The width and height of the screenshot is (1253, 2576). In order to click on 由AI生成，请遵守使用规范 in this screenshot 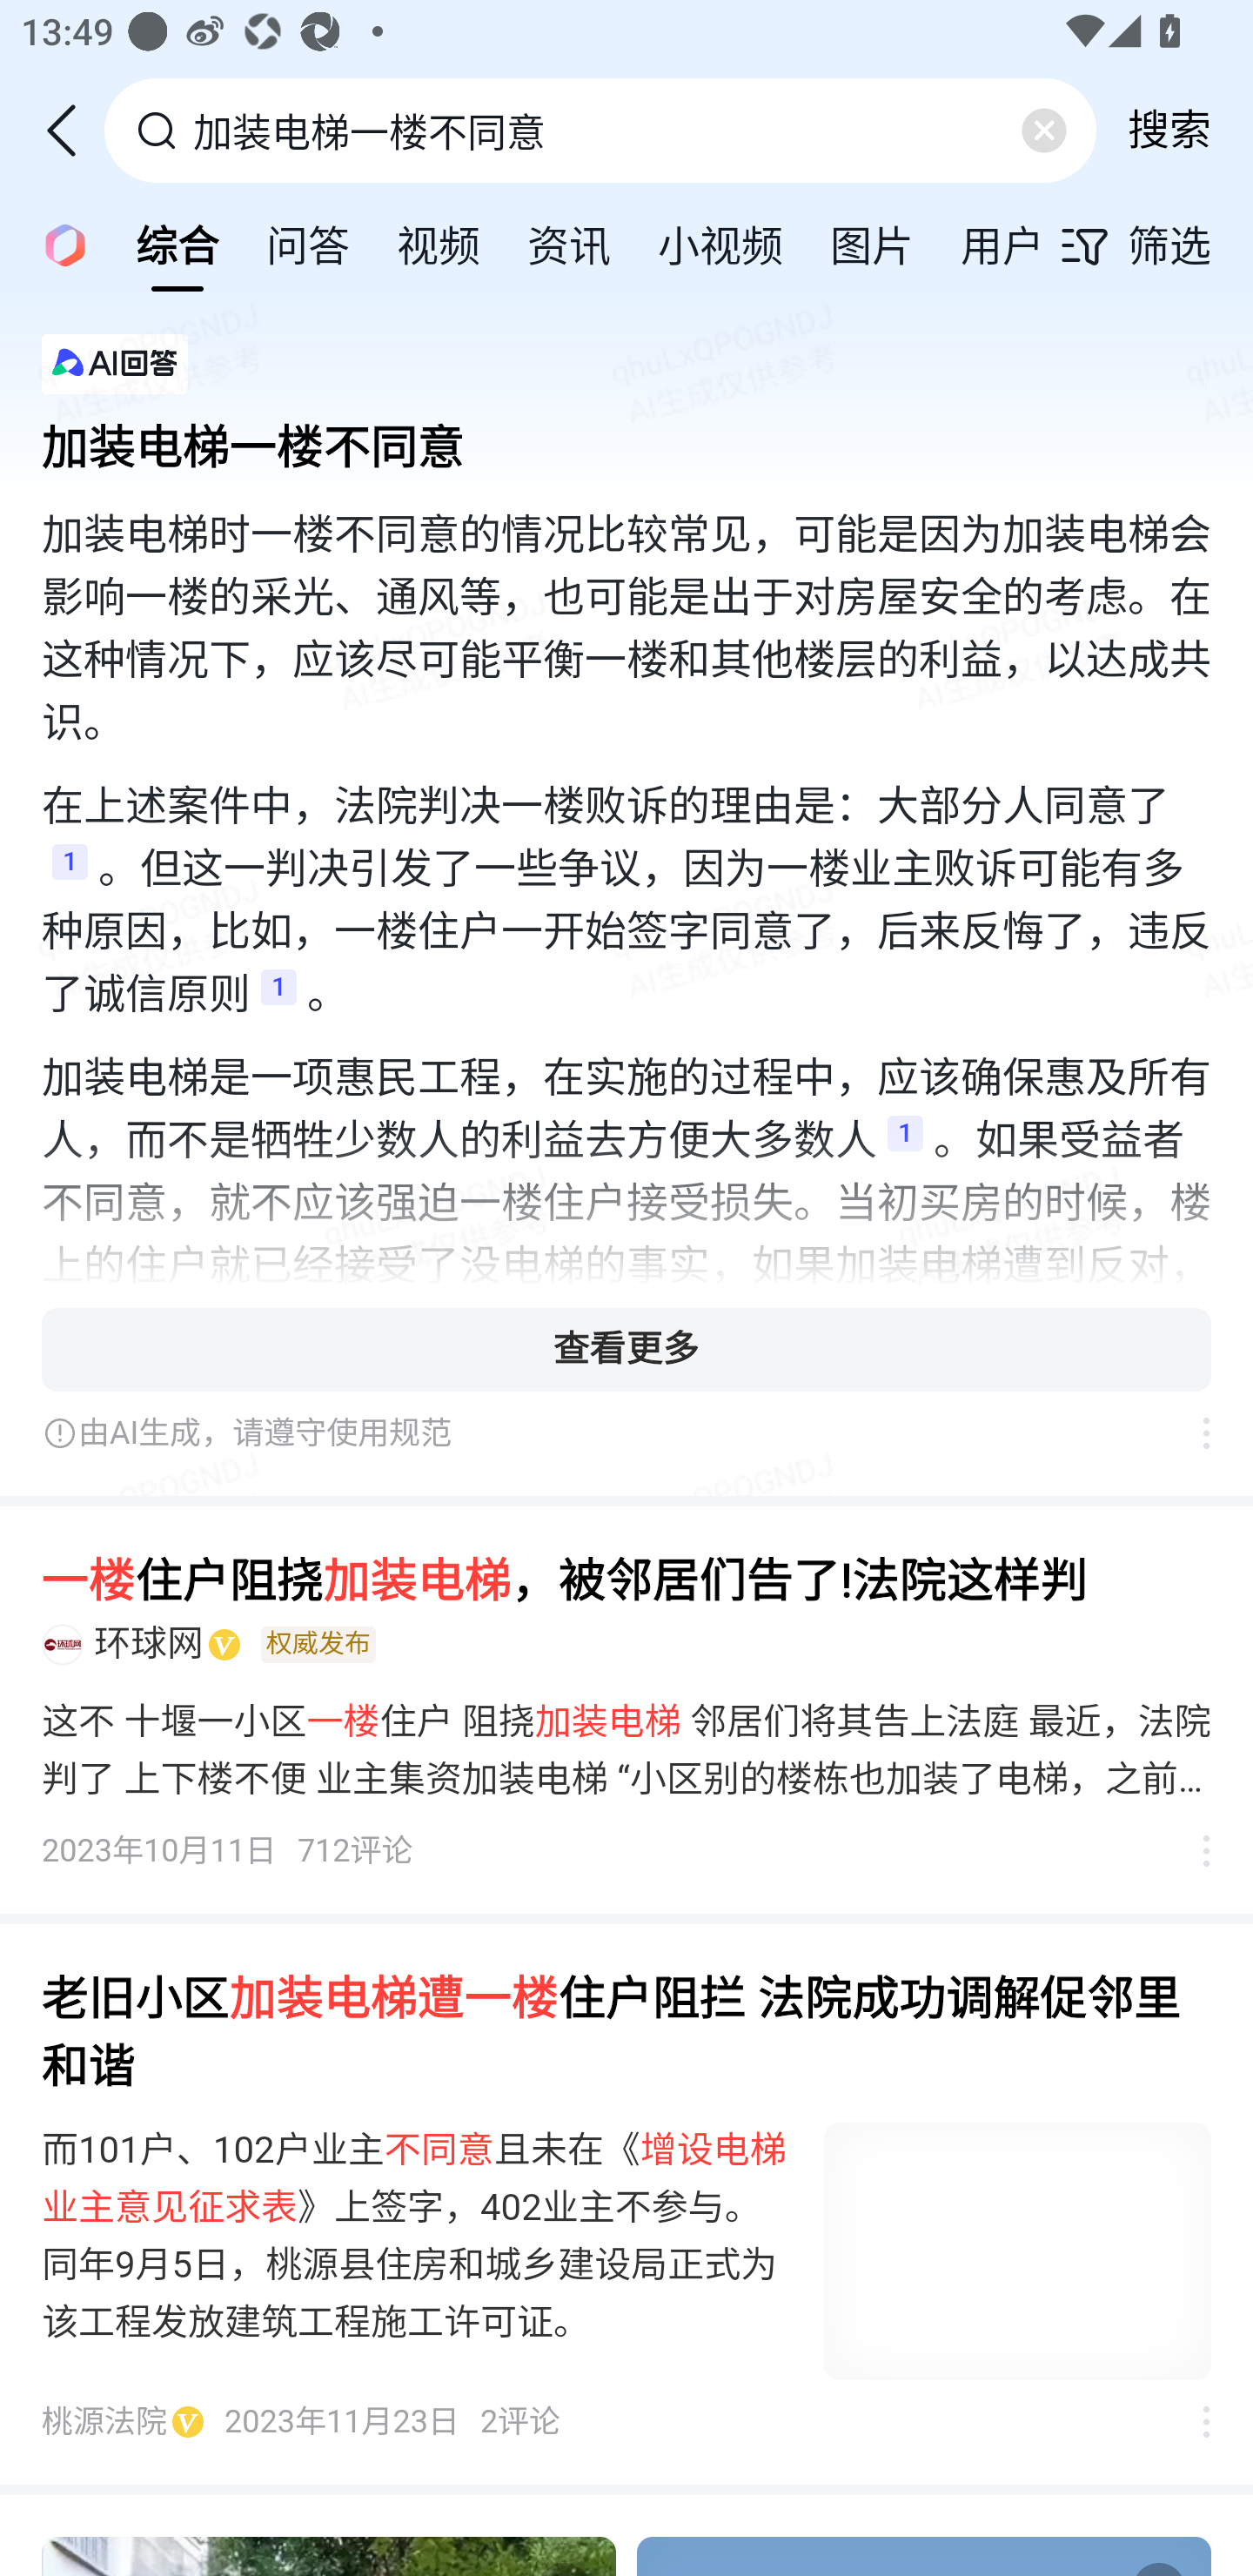, I will do `click(605, 1433)`.